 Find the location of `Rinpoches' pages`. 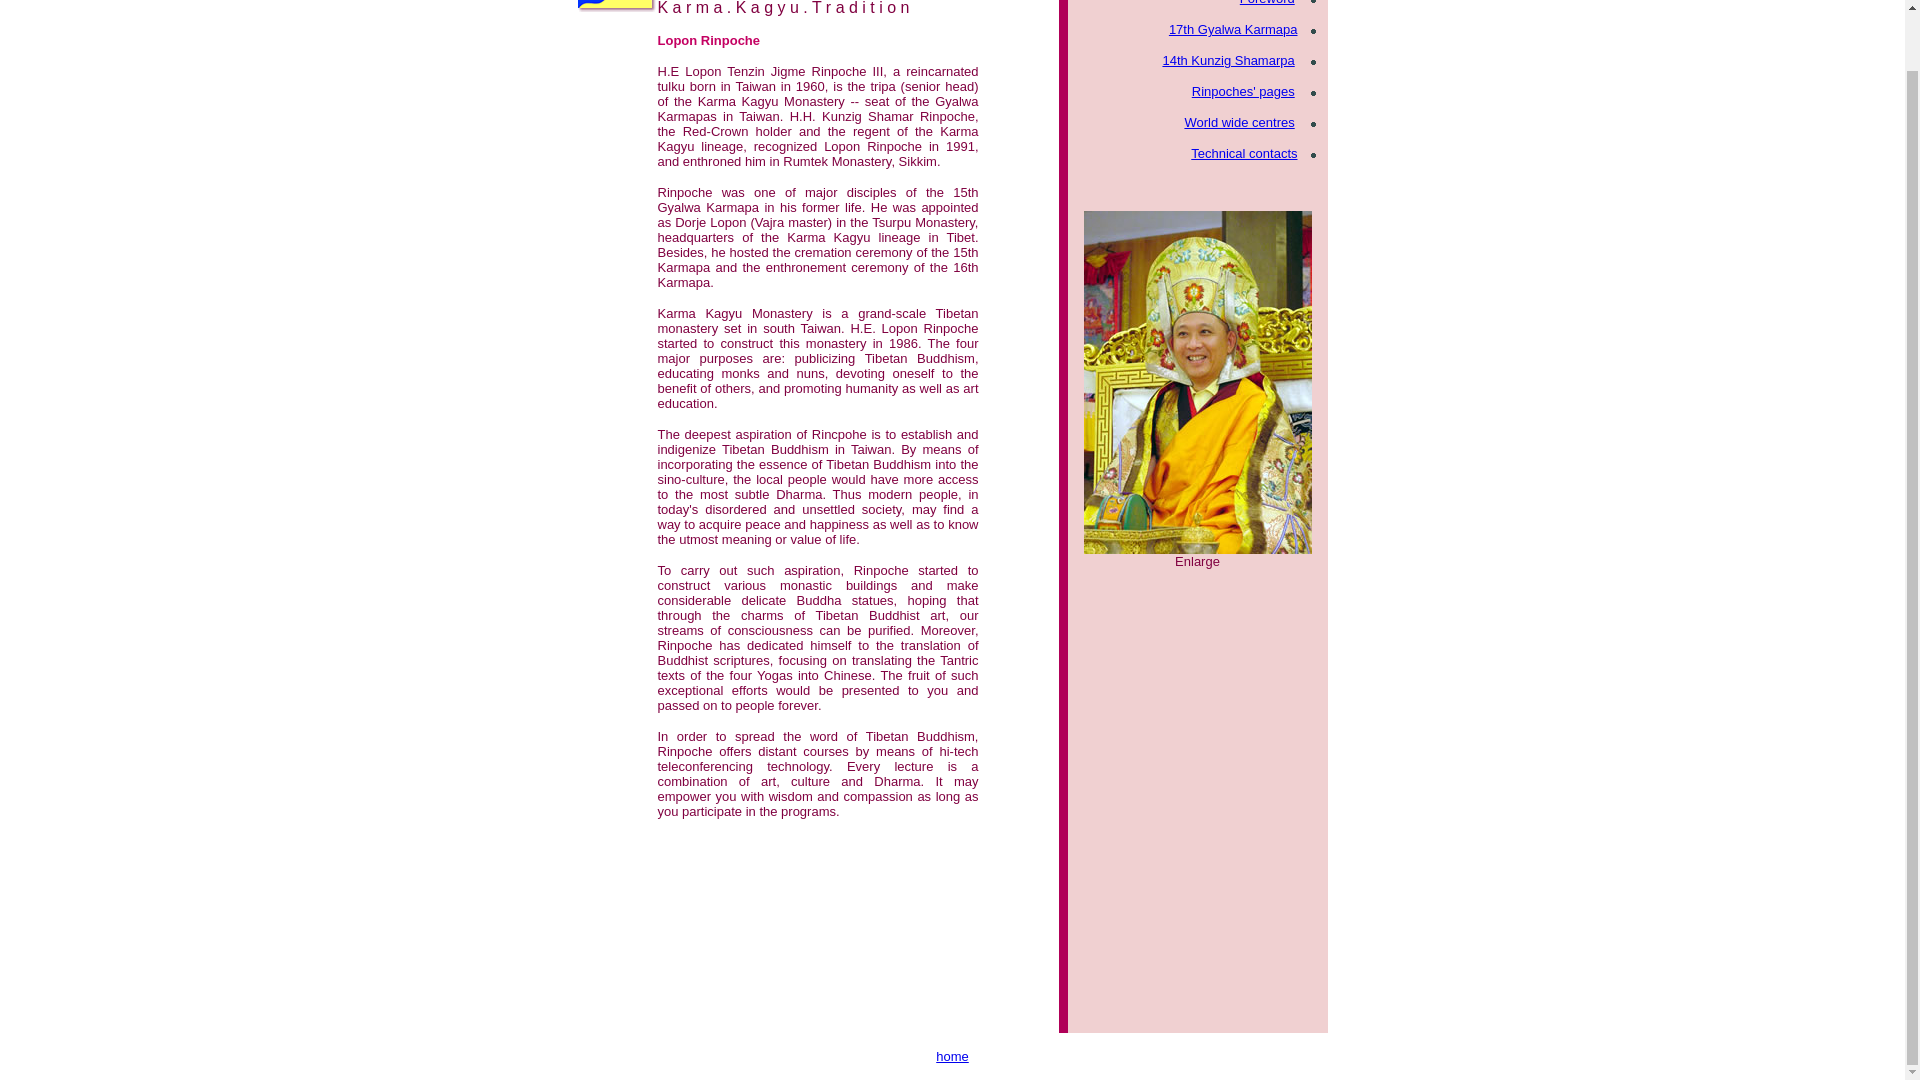

Rinpoches' pages is located at coordinates (1243, 92).